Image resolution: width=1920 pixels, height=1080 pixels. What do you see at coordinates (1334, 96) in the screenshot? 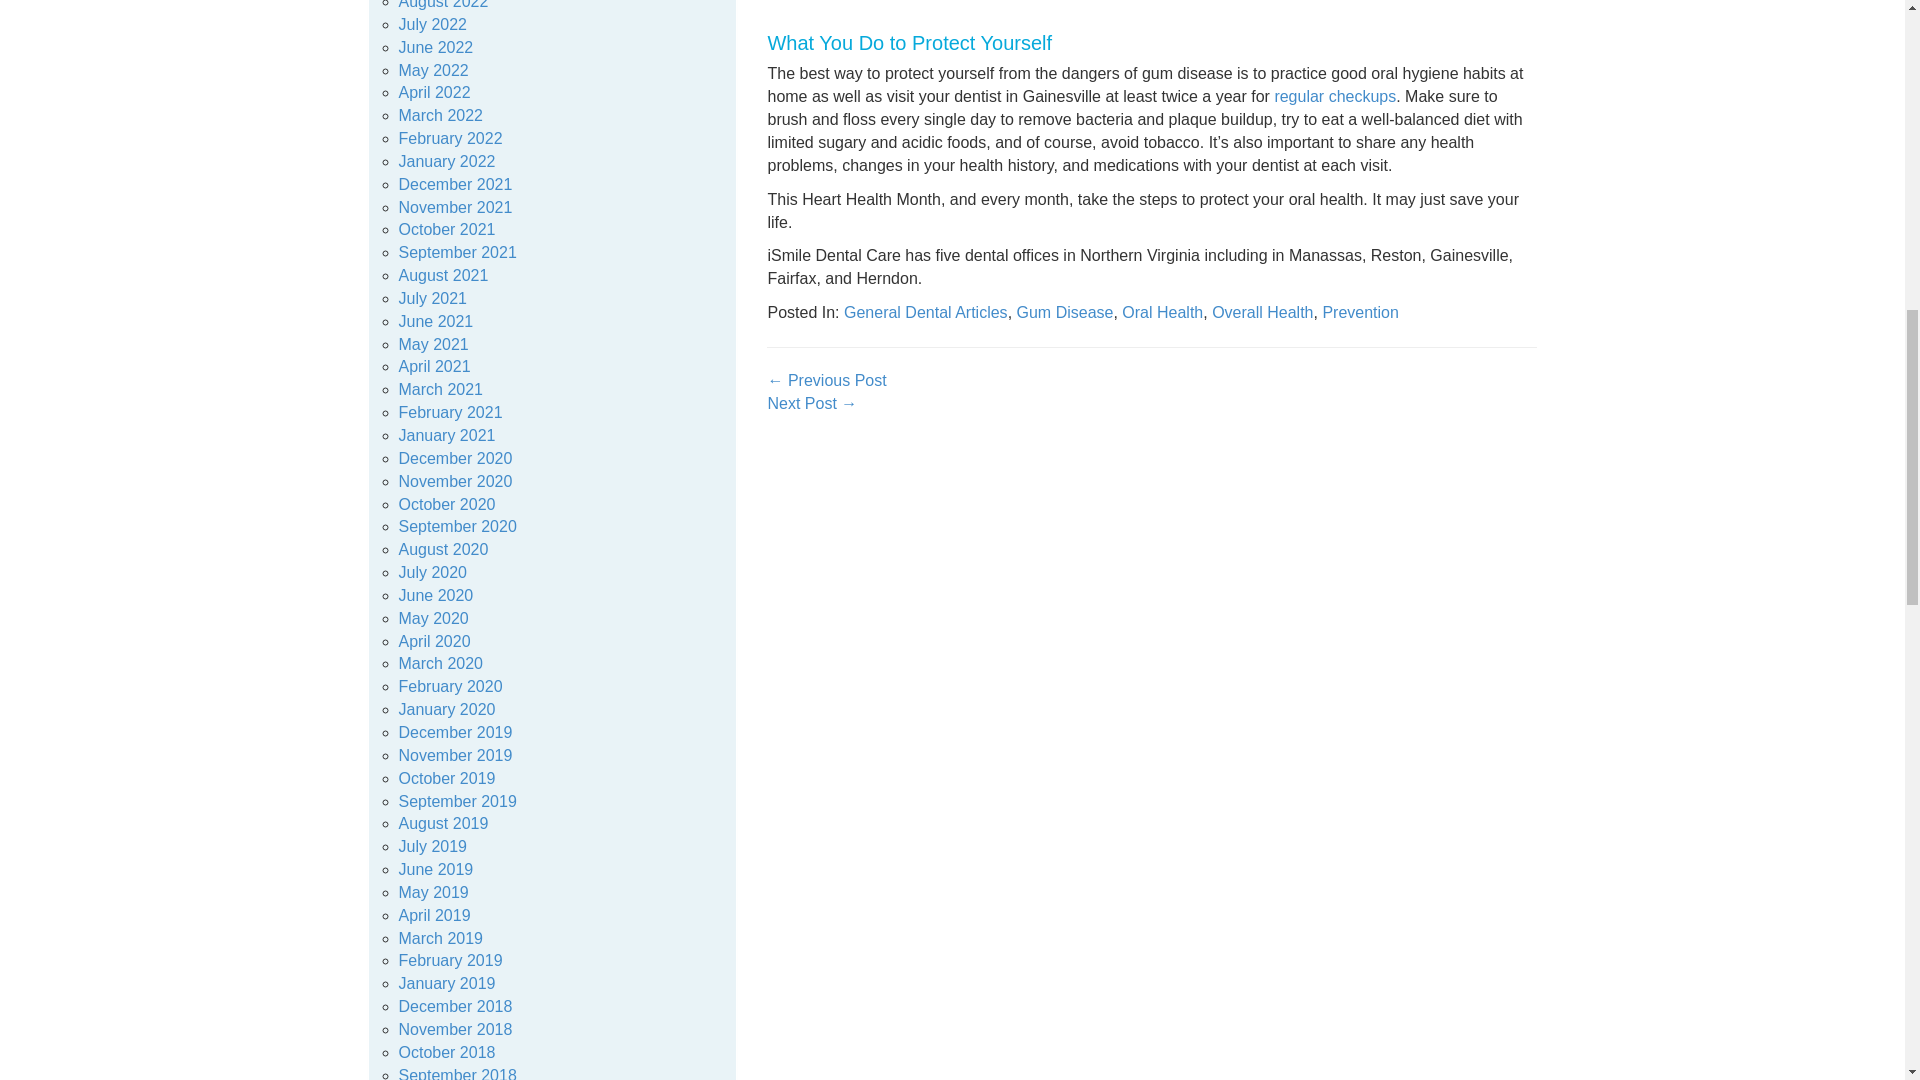
I see `regular checkups` at bounding box center [1334, 96].